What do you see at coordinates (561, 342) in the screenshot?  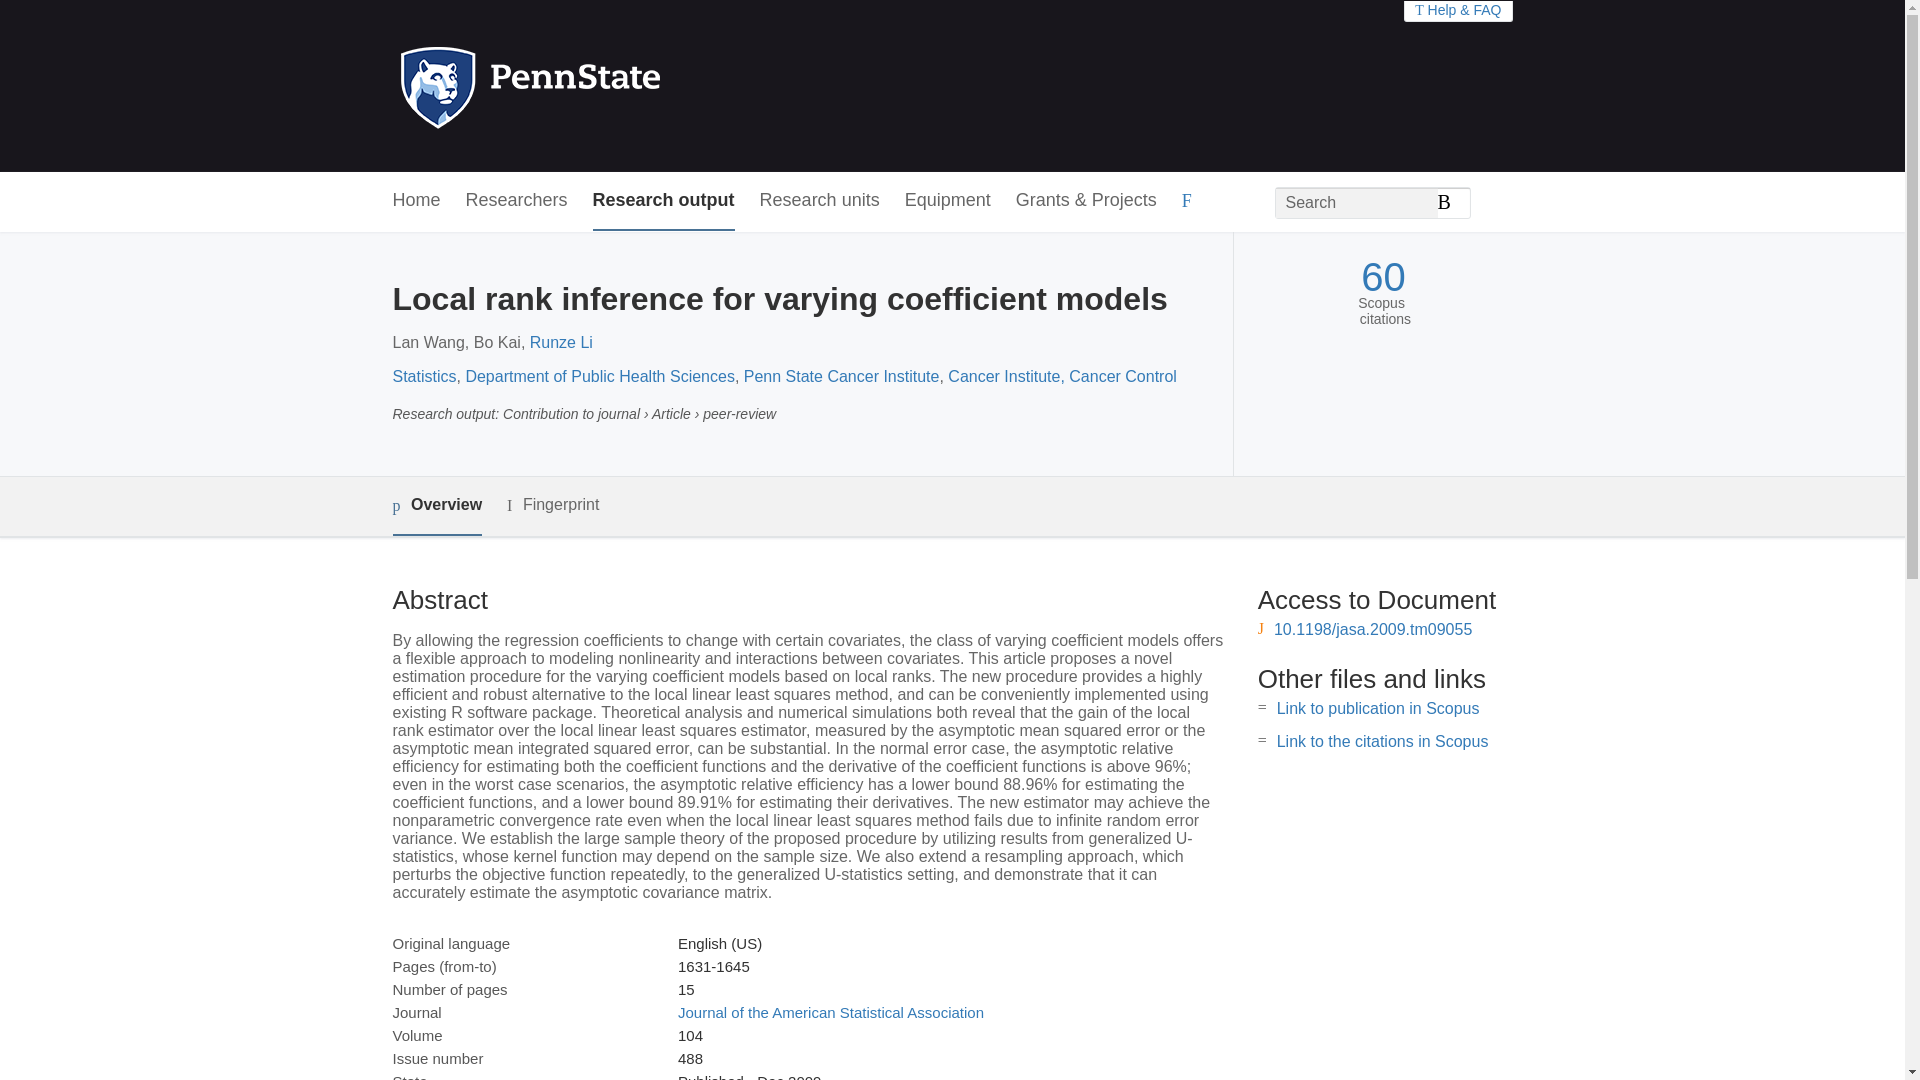 I see `Runze Li` at bounding box center [561, 342].